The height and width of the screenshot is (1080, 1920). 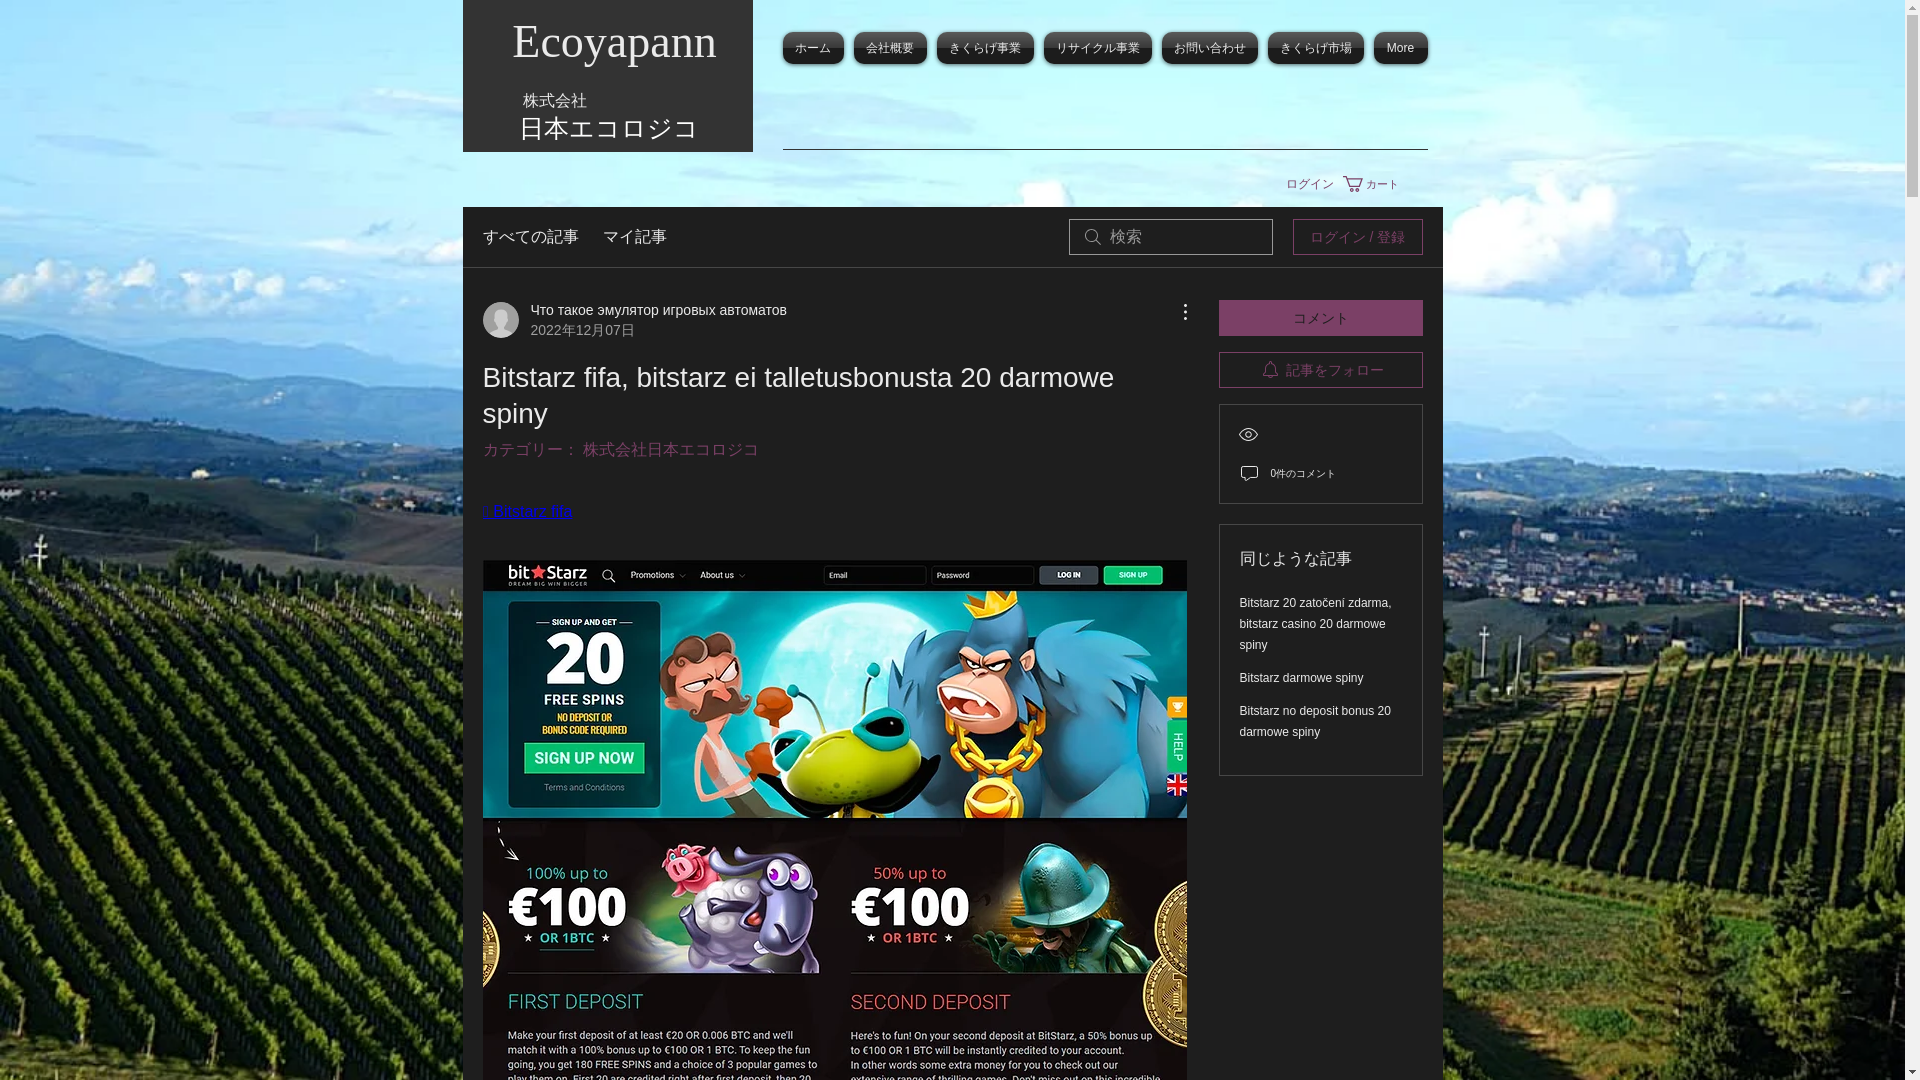 What do you see at coordinates (1315, 721) in the screenshot?
I see `Bitstarz no deposit bonus 20 darmowe spiny` at bounding box center [1315, 721].